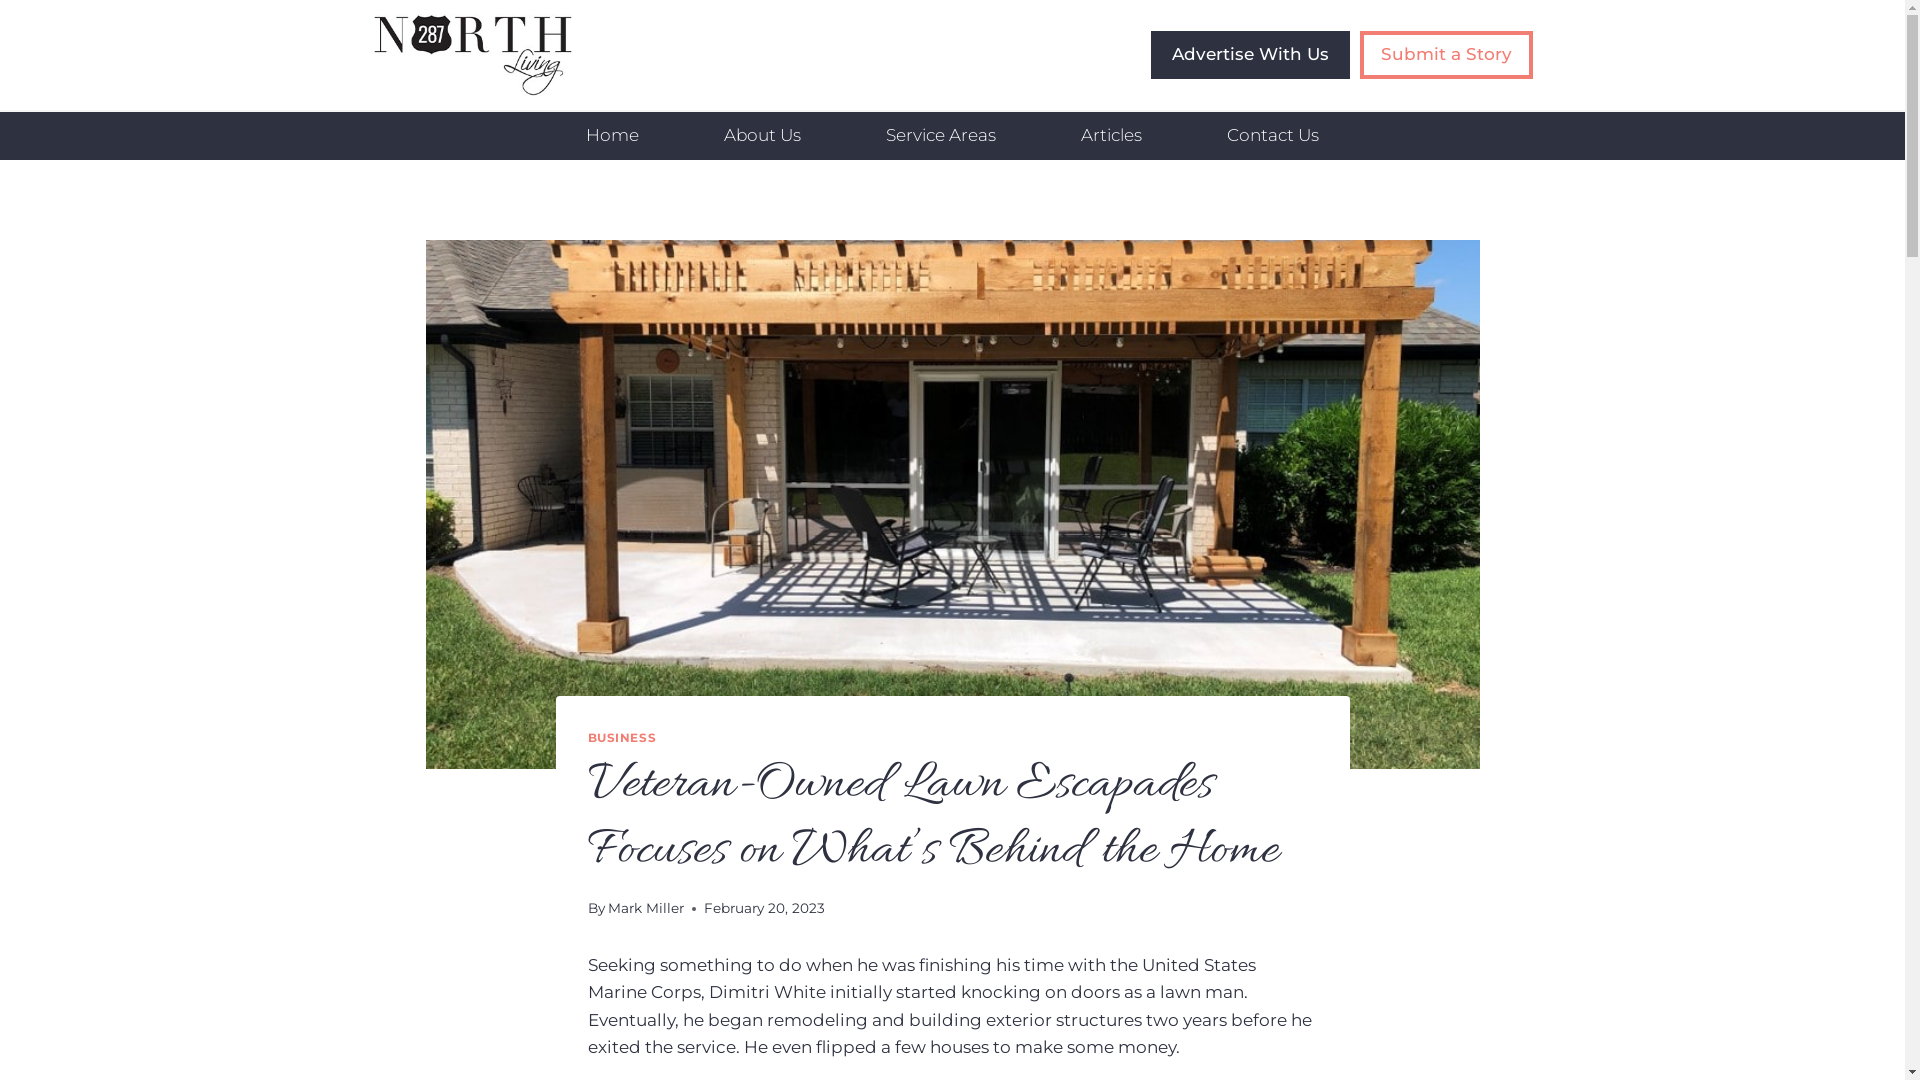 The width and height of the screenshot is (1920, 1080). I want to click on Advertise With Us, so click(1250, 56).